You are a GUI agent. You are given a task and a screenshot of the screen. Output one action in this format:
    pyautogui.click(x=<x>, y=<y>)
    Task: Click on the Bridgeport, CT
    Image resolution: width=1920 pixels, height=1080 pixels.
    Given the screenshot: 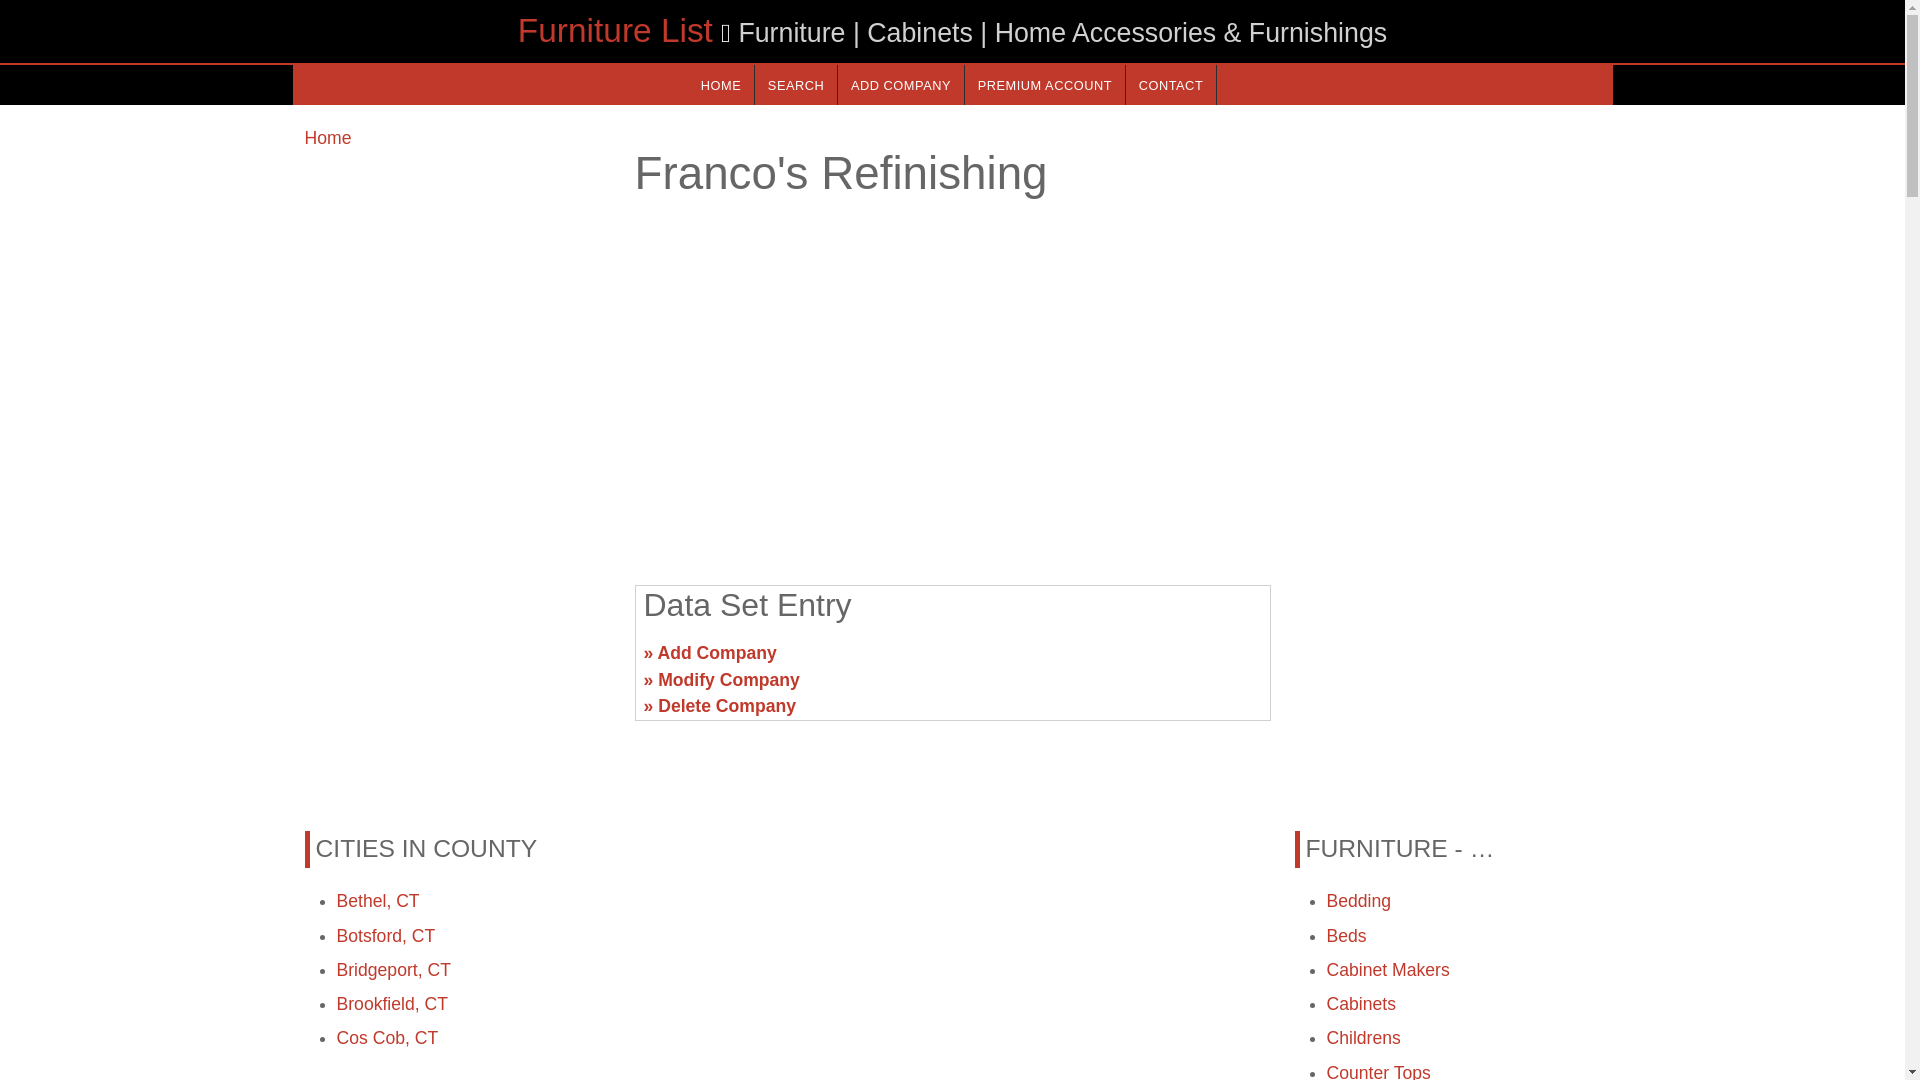 What is the action you would take?
    pyautogui.click(x=392, y=970)
    